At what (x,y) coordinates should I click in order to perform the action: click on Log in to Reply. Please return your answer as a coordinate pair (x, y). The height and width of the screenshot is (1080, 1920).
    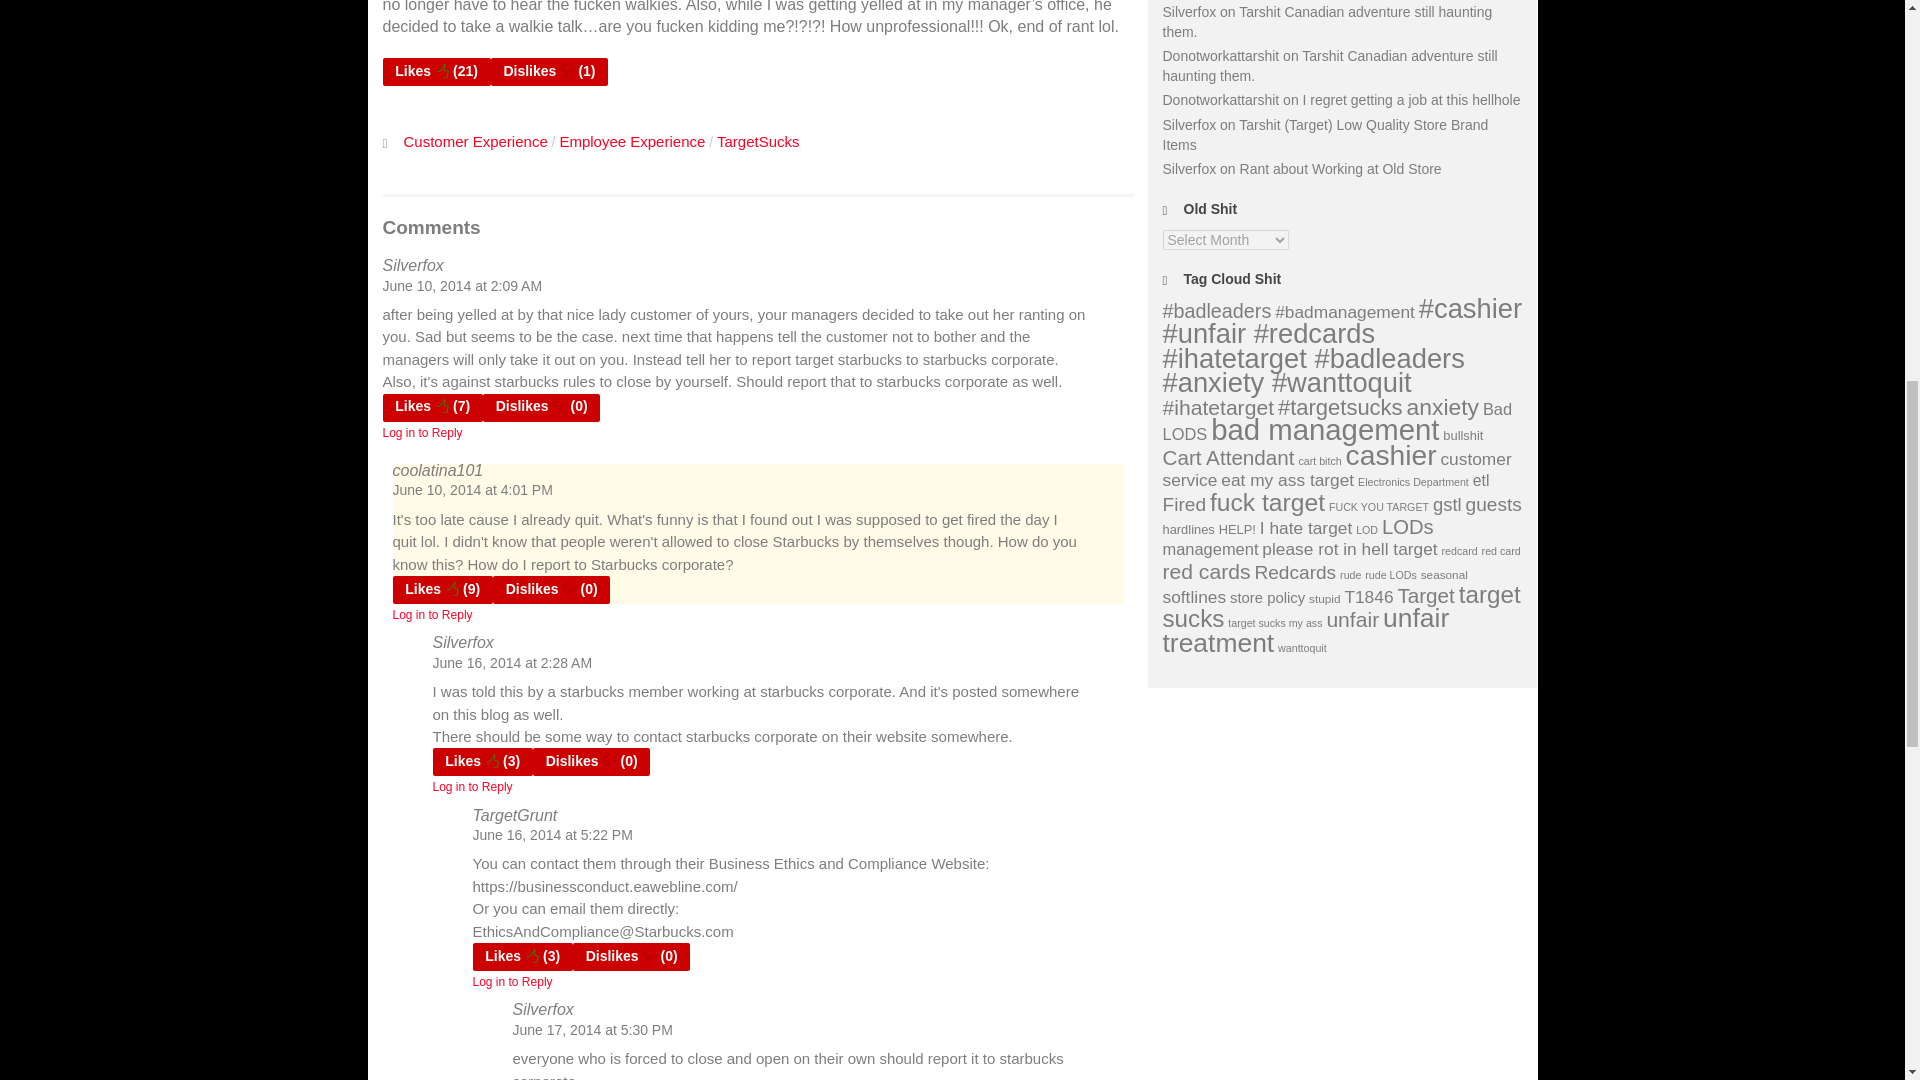
    Looking at the image, I should click on (512, 982).